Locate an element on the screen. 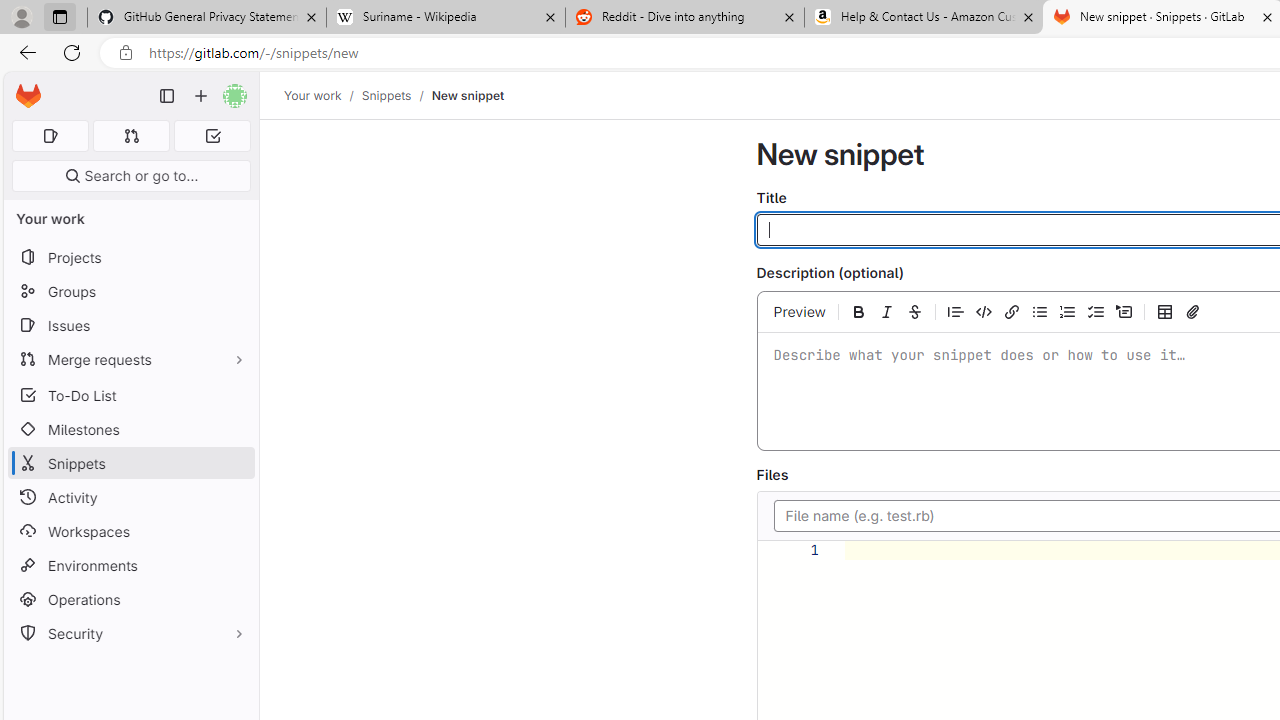  Operations is located at coordinates (130, 600).